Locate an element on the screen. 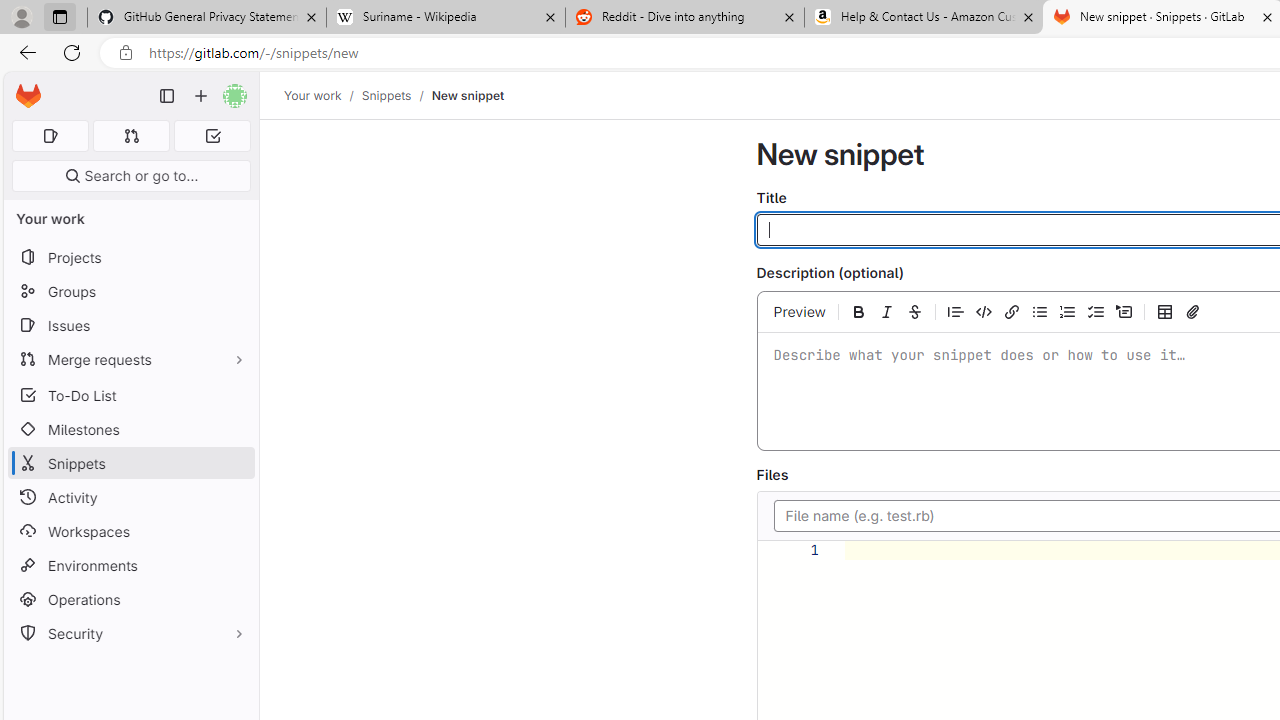  Operations is located at coordinates (130, 600).